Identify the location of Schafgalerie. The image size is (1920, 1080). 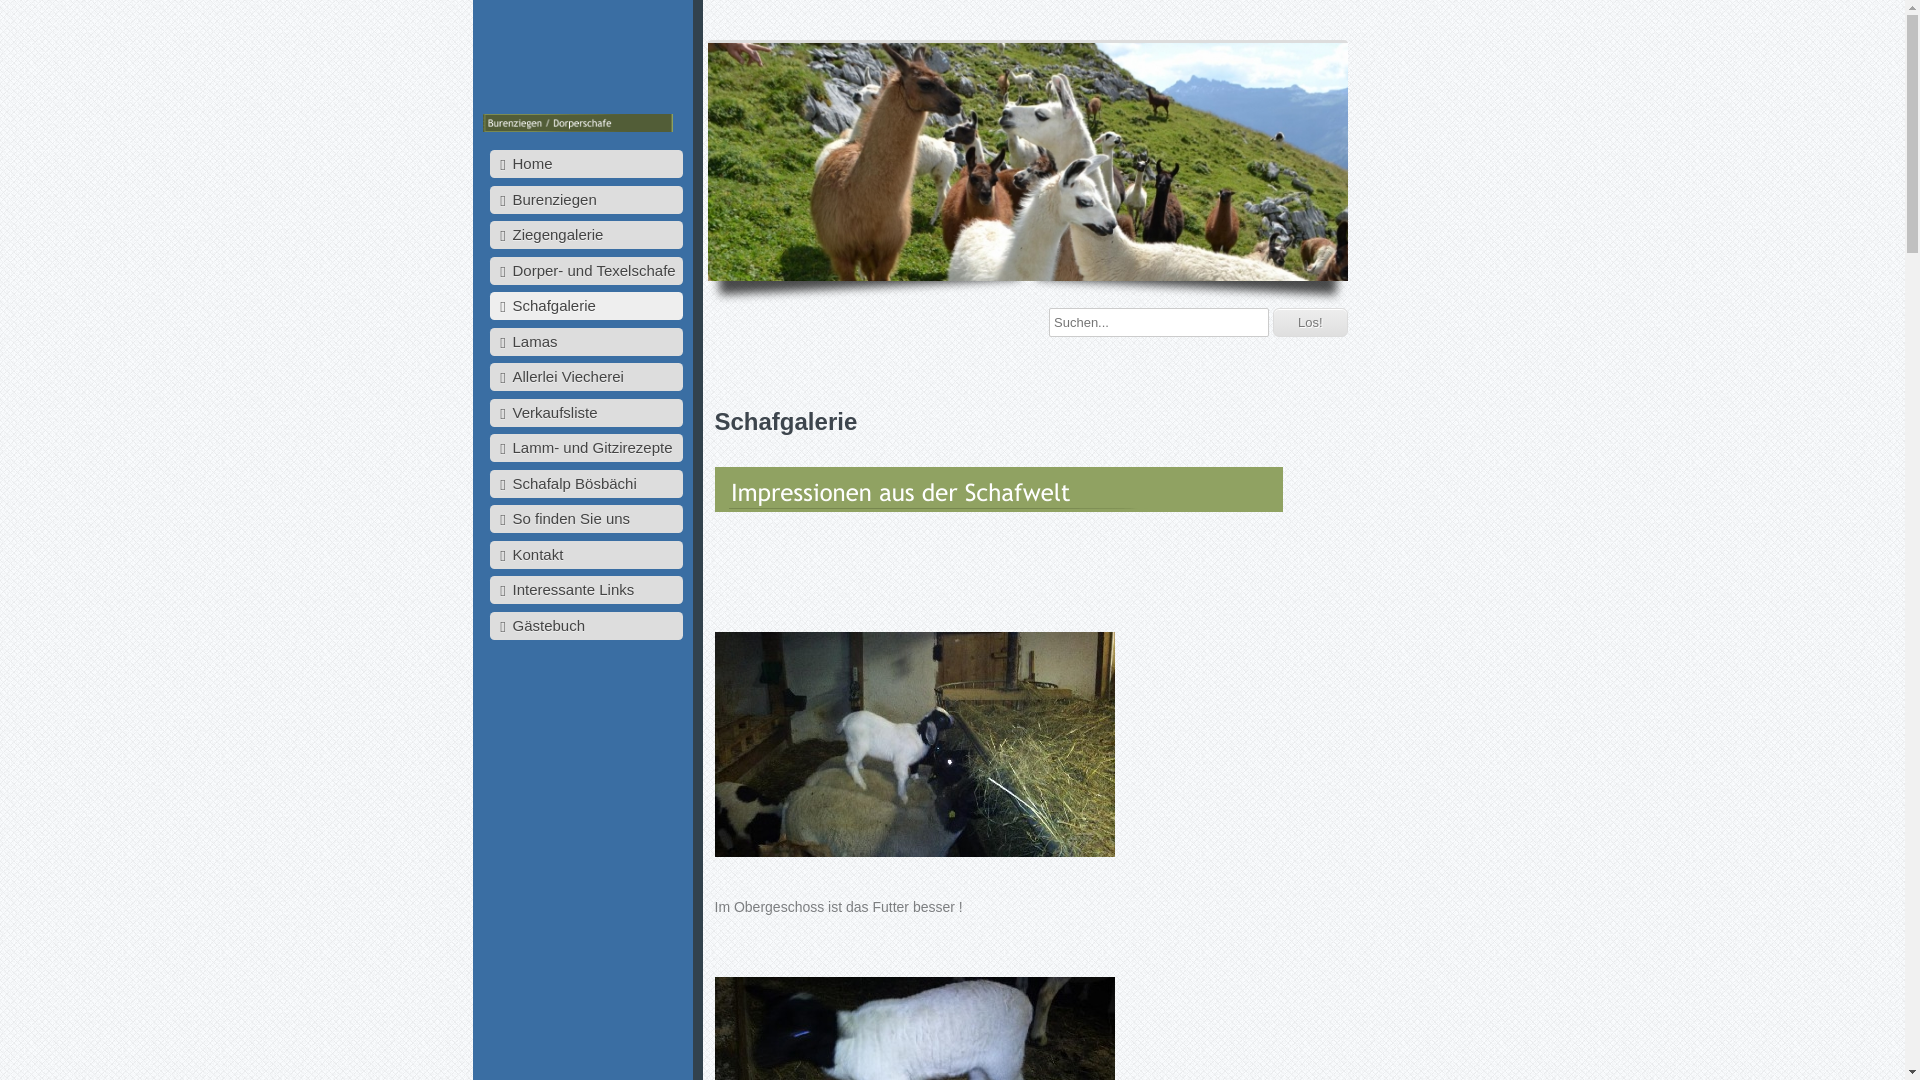
(586, 306).